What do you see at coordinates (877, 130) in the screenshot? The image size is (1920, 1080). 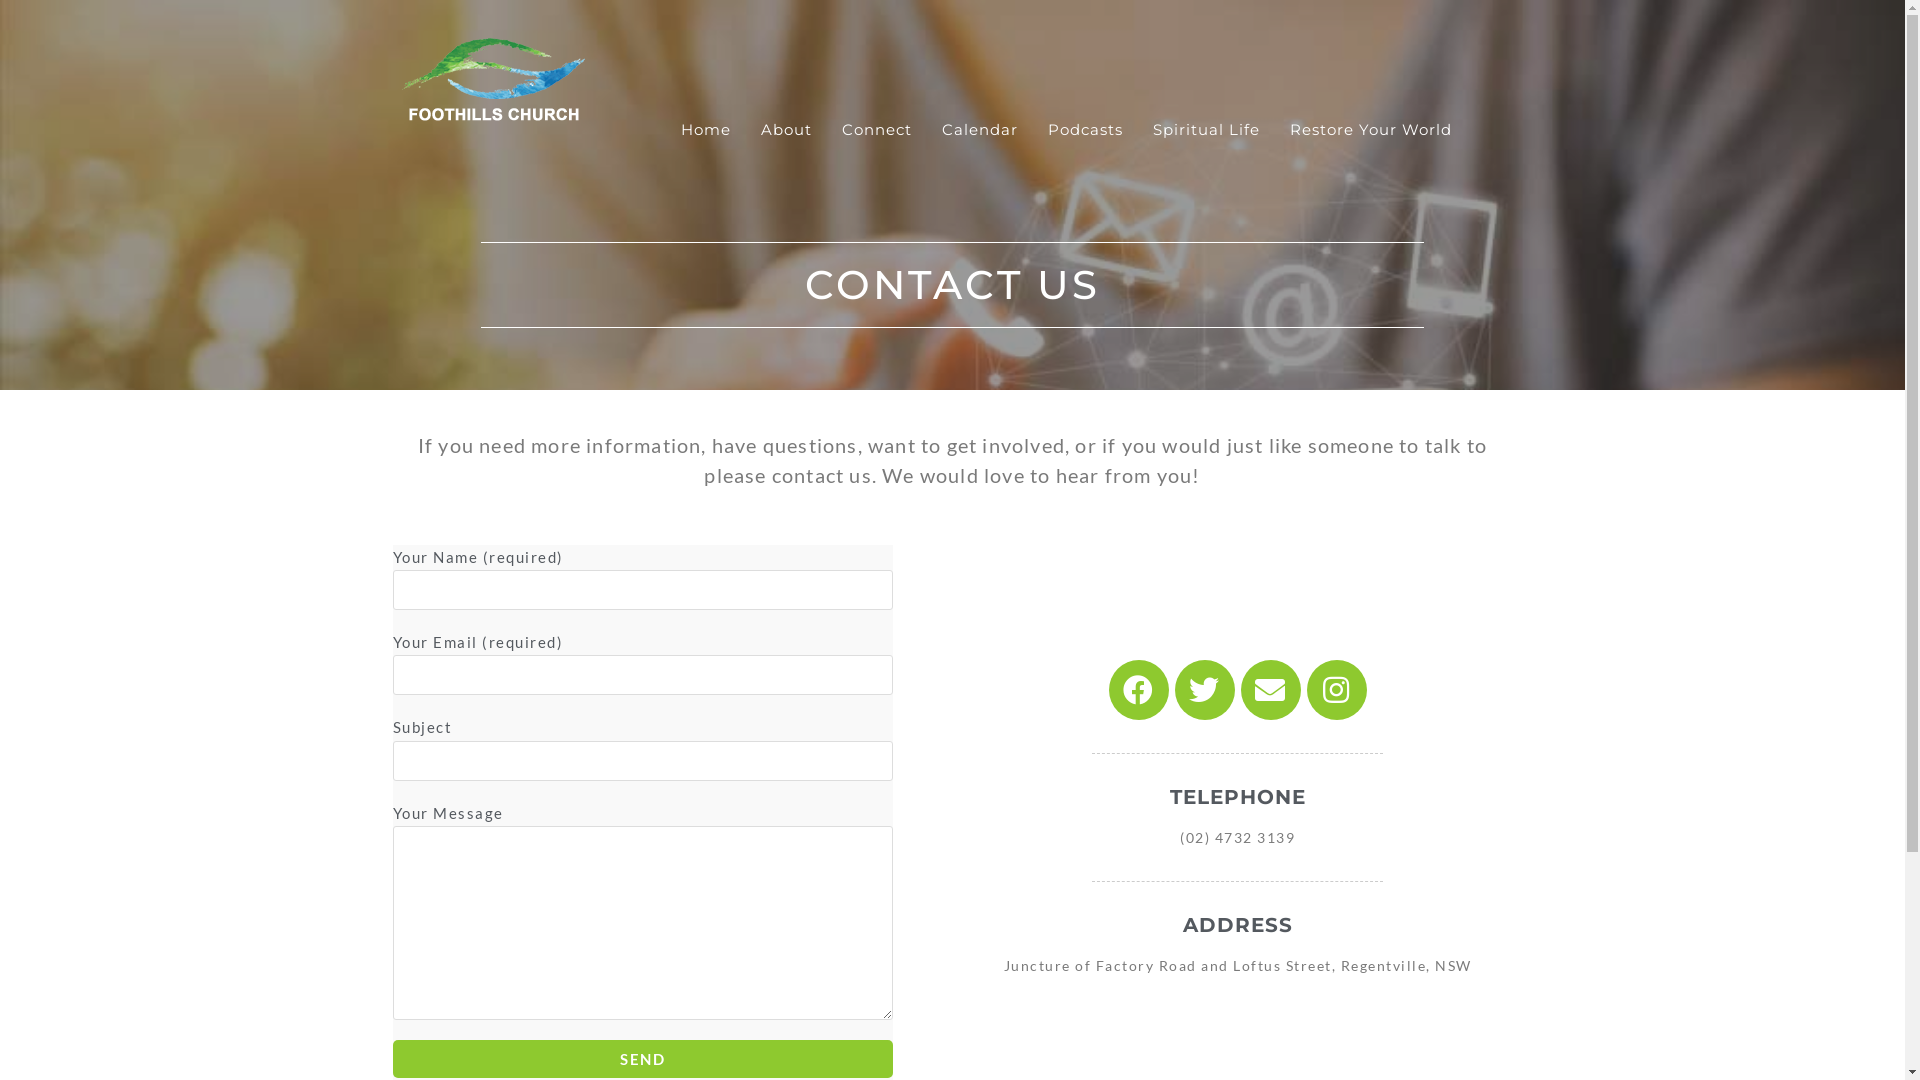 I see `Connect` at bounding box center [877, 130].